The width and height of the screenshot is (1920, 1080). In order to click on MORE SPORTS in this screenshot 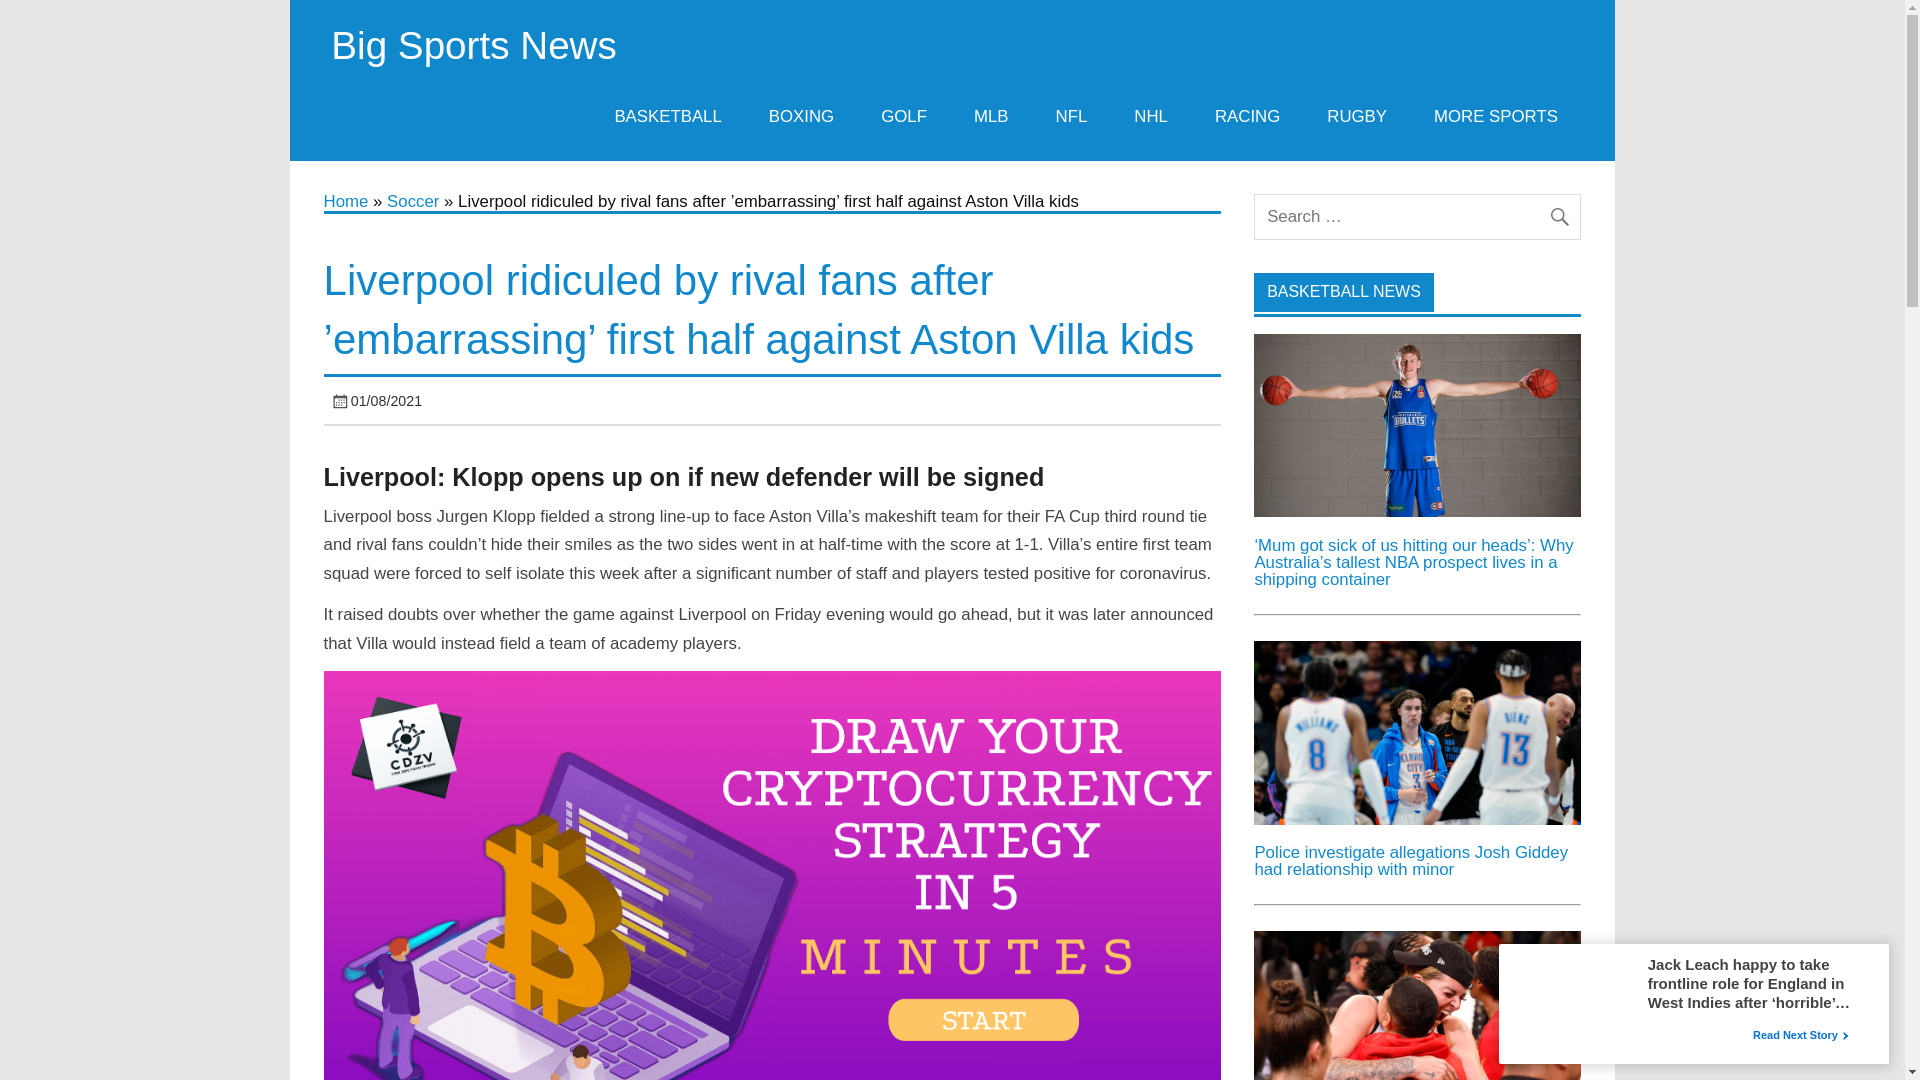, I will do `click(1496, 116)`.